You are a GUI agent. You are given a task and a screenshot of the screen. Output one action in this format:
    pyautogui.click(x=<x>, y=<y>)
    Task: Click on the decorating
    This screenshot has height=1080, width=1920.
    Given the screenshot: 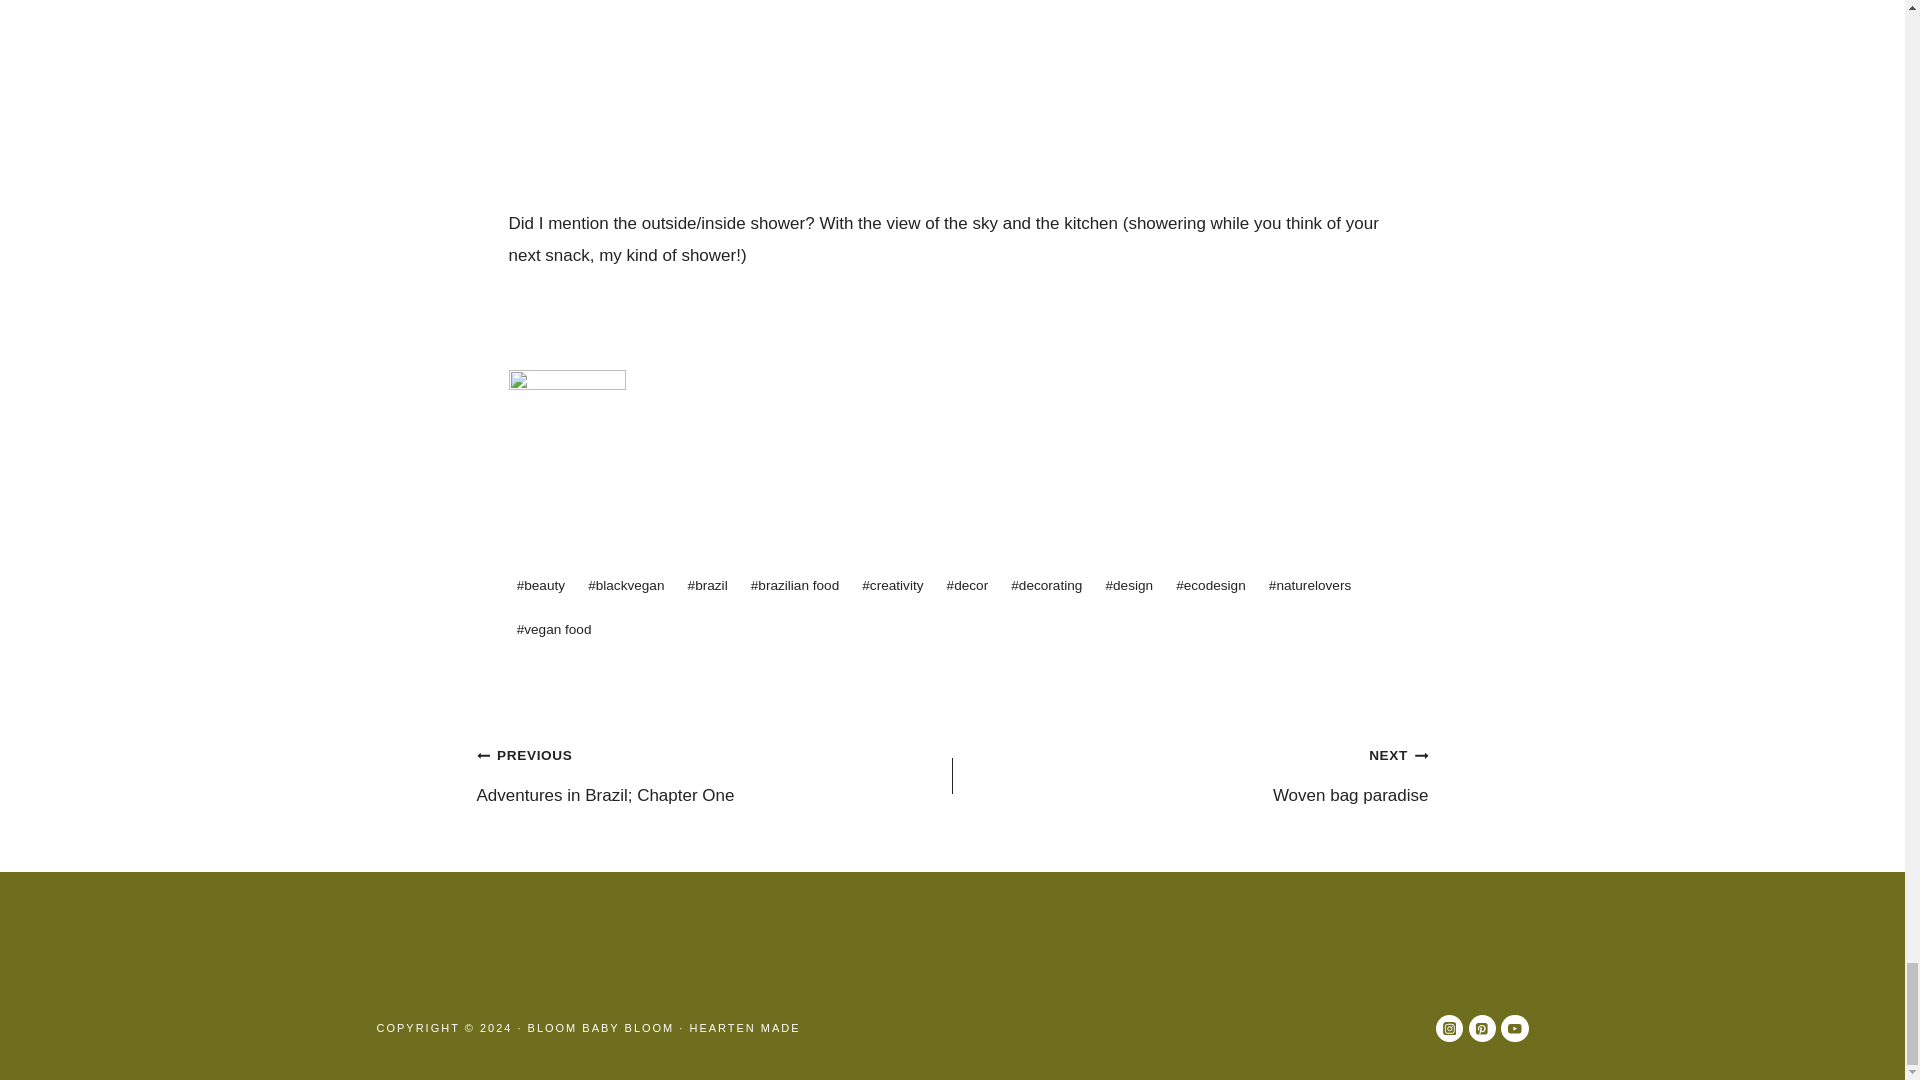 What is the action you would take?
    pyautogui.click(x=1046, y=586)
    